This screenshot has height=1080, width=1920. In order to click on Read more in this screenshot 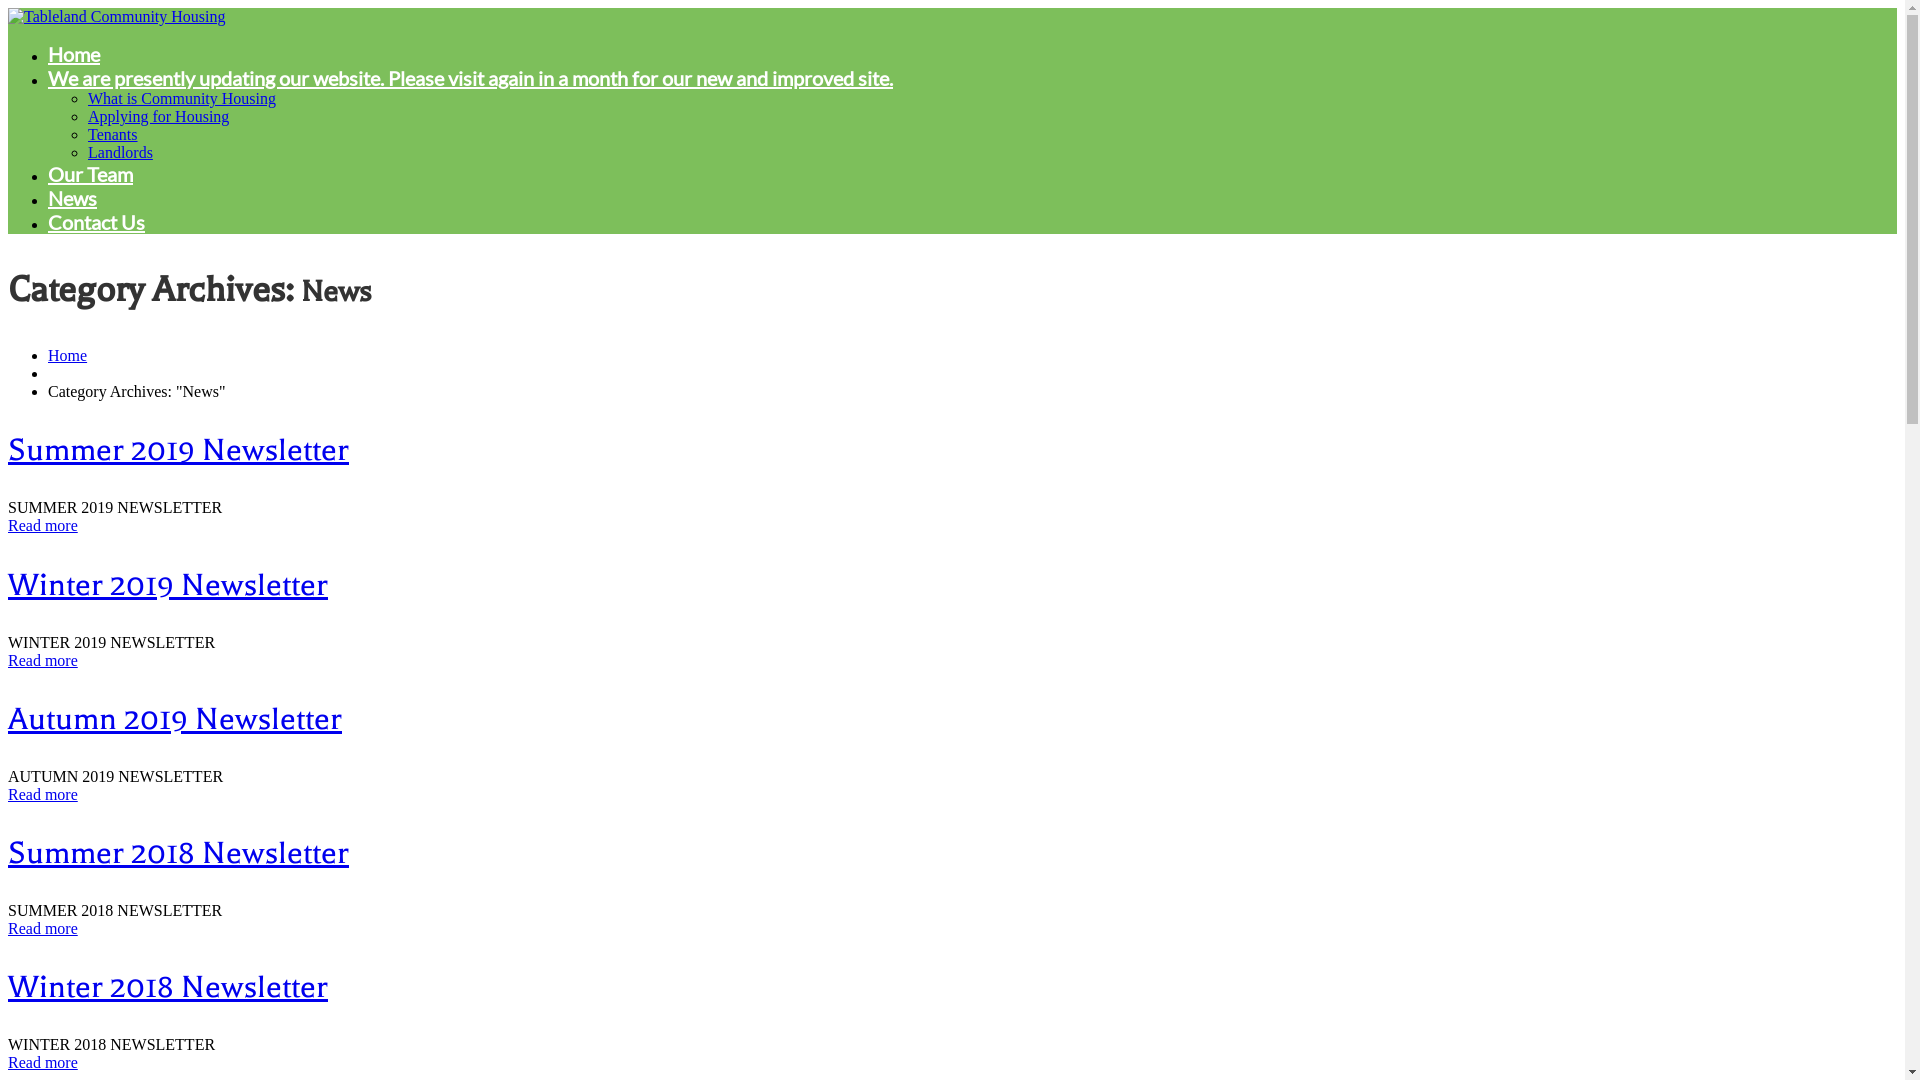, I will do `click(43, 928)`.